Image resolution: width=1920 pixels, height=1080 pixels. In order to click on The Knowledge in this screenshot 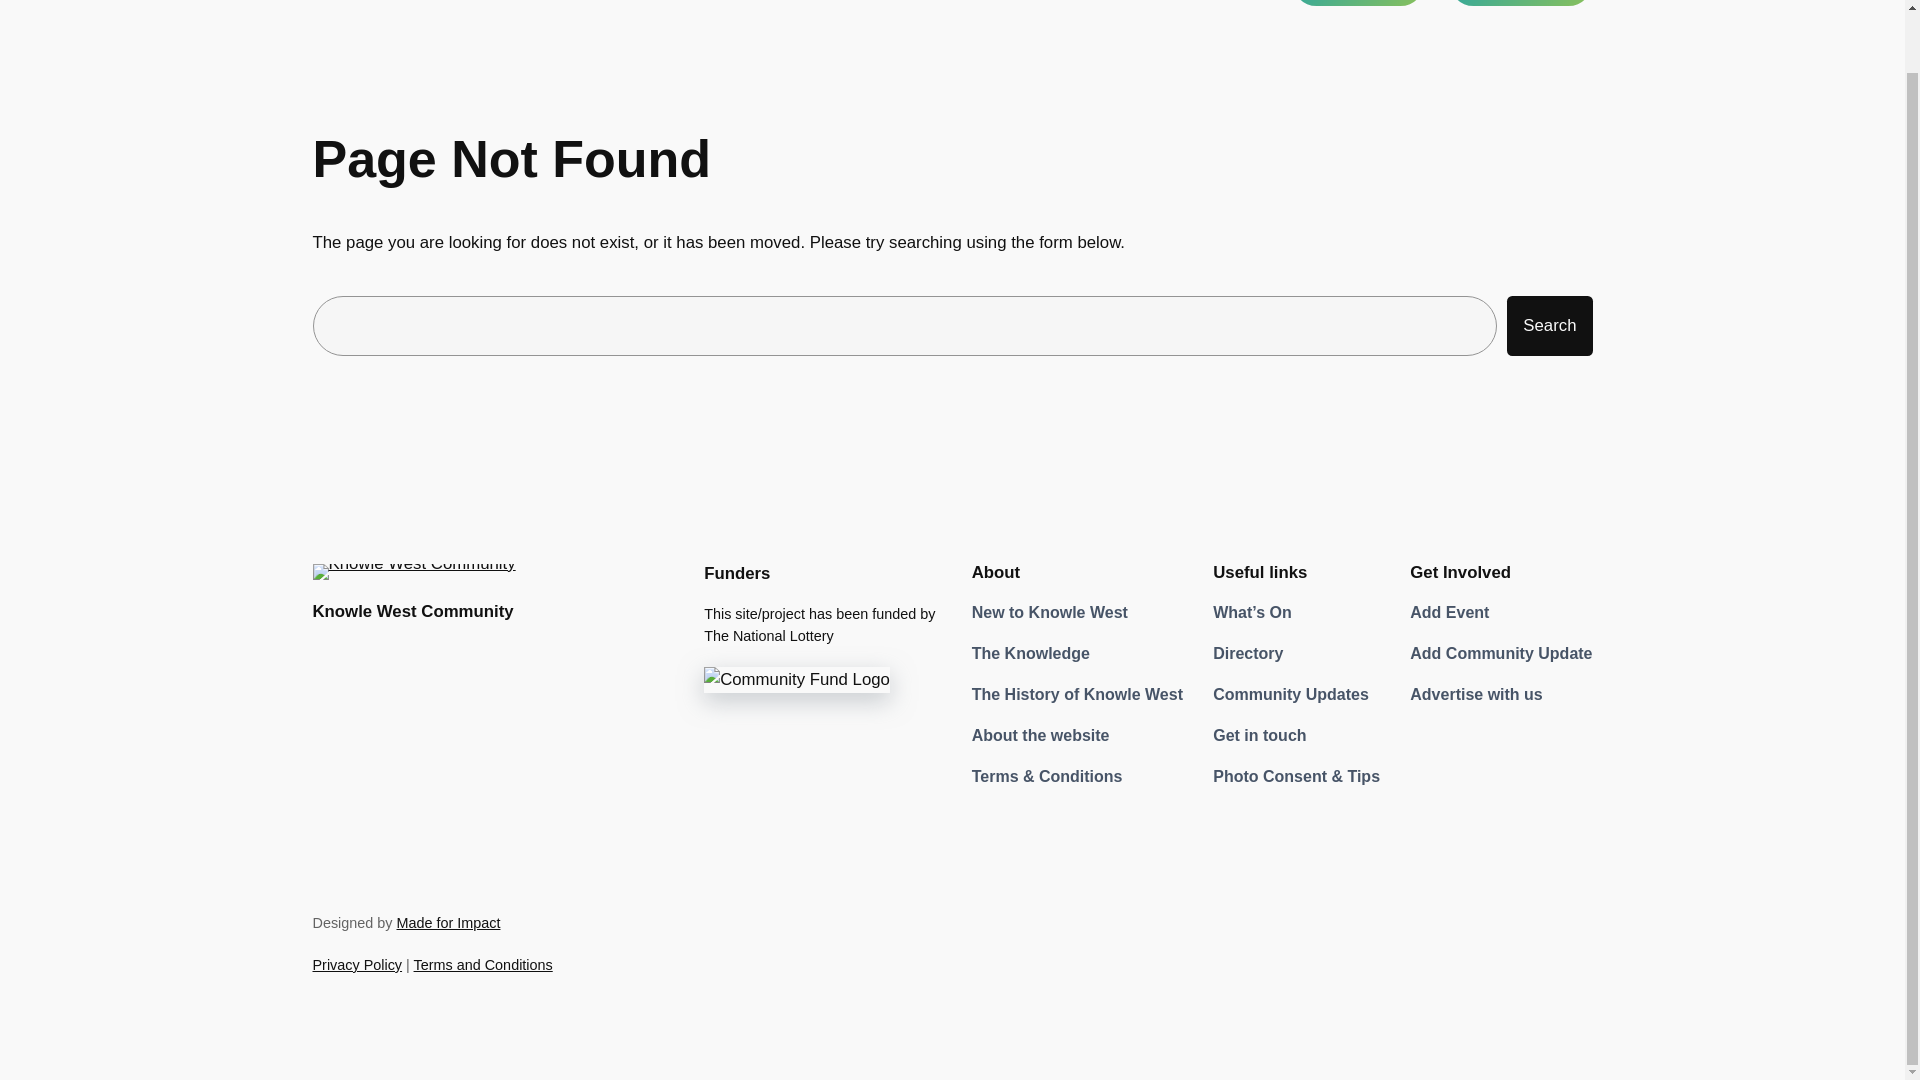, I will do `click(1030, 654)`.